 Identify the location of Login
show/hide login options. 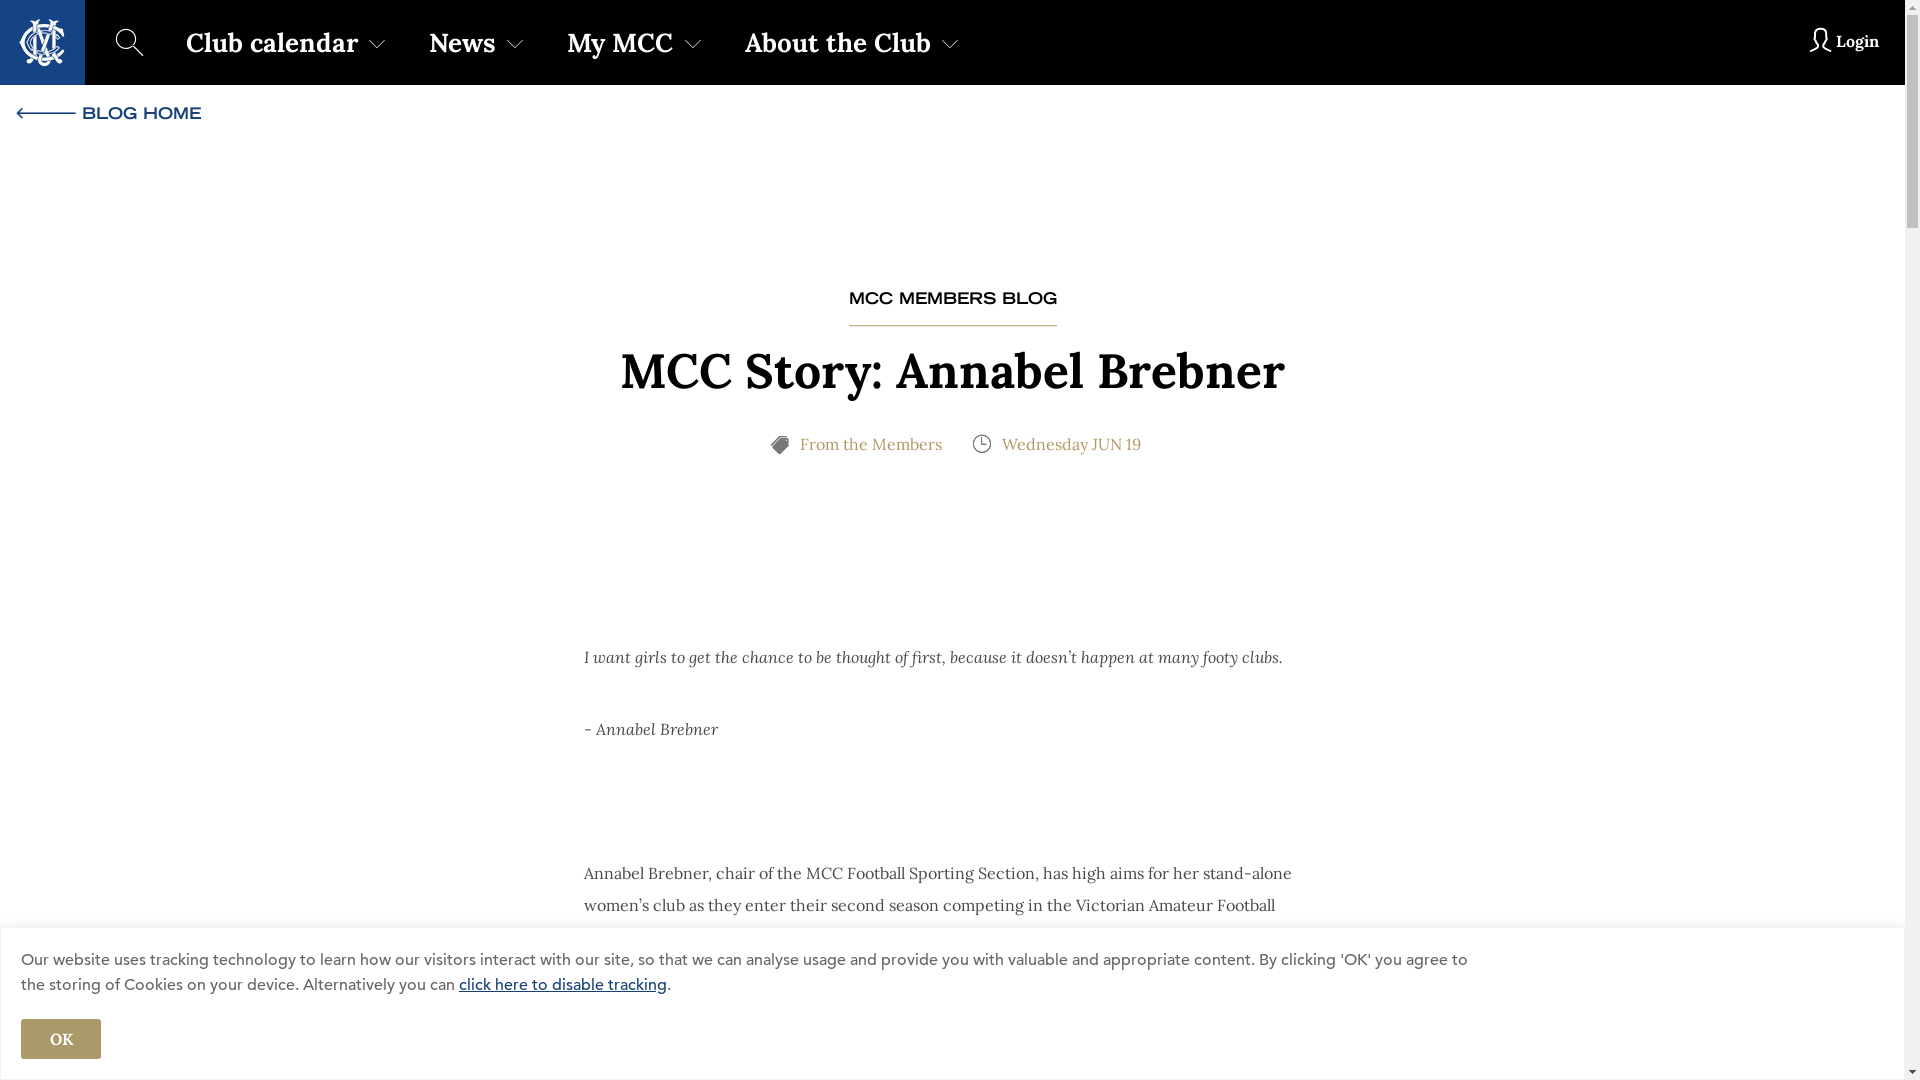
(1842, 42).